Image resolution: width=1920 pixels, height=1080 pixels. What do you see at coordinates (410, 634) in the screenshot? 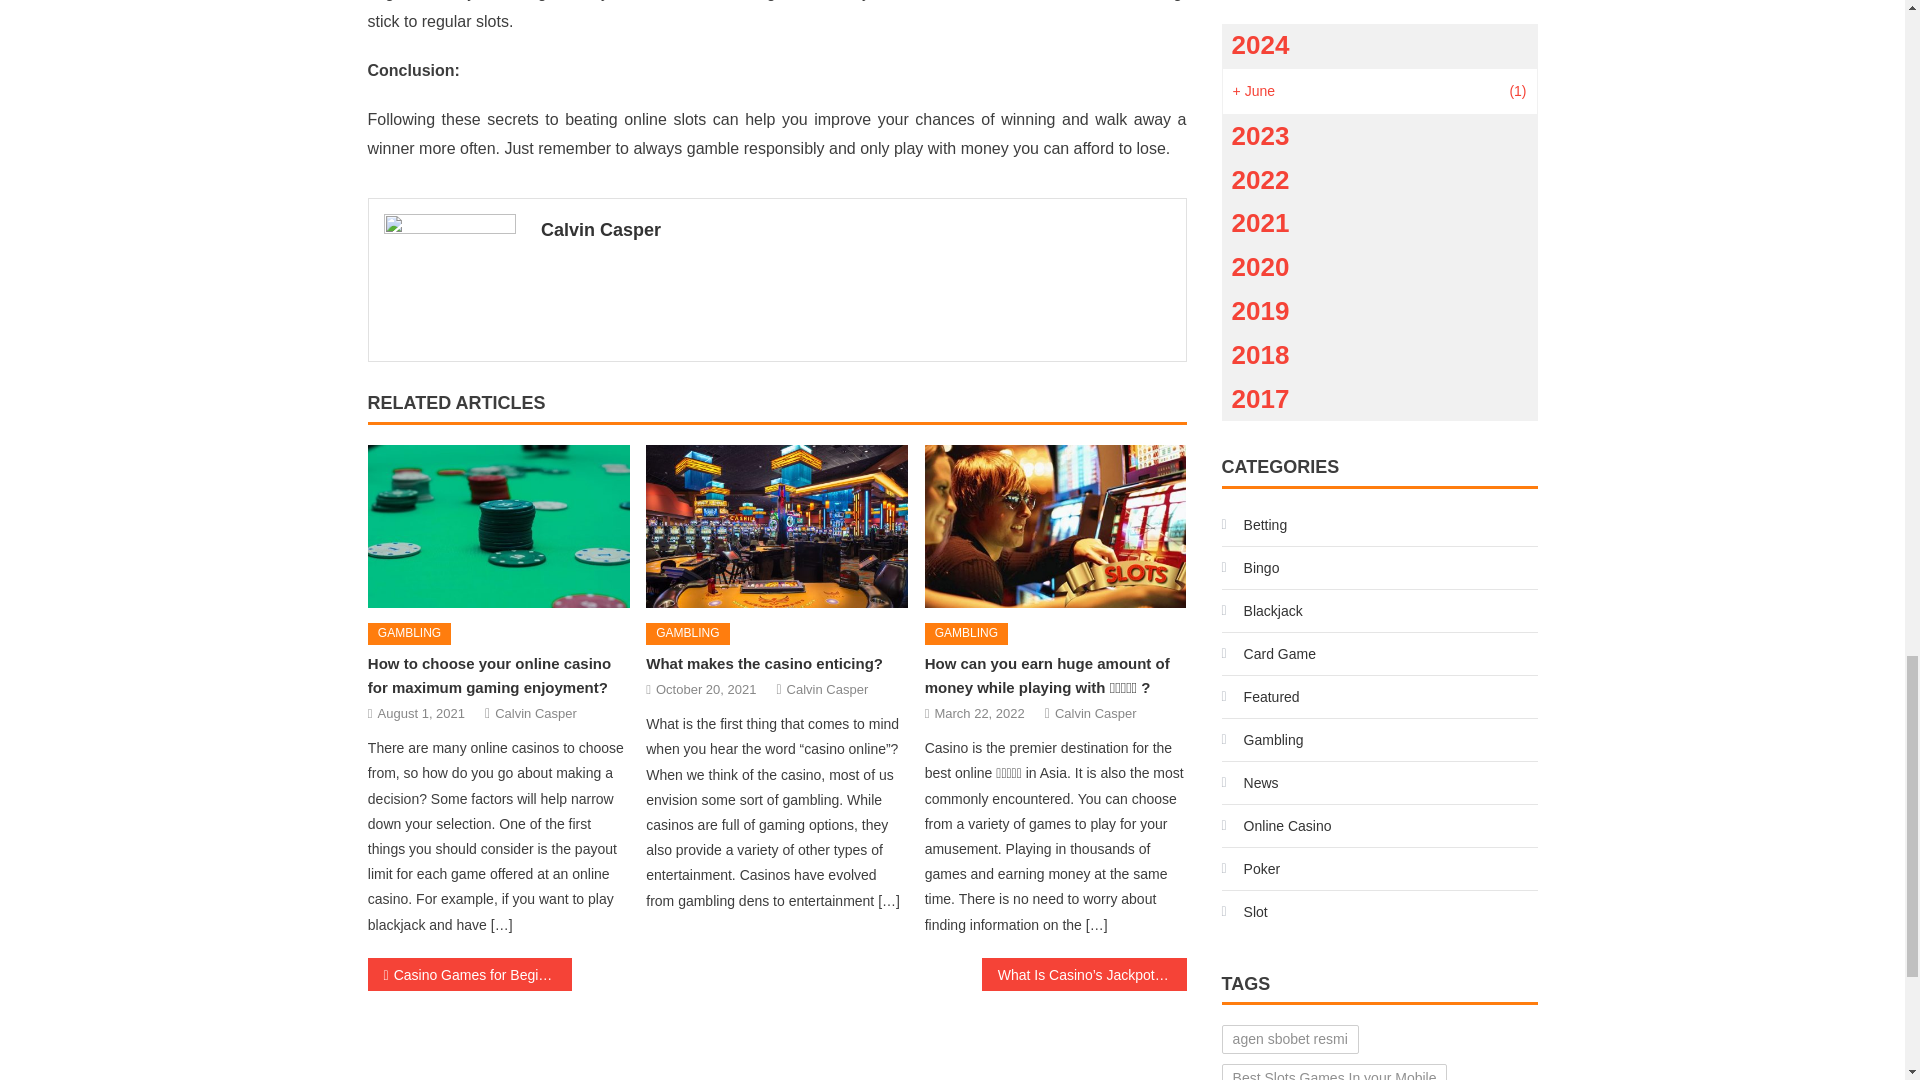
I see `GAMBLING` at bounding box center [410, 634].